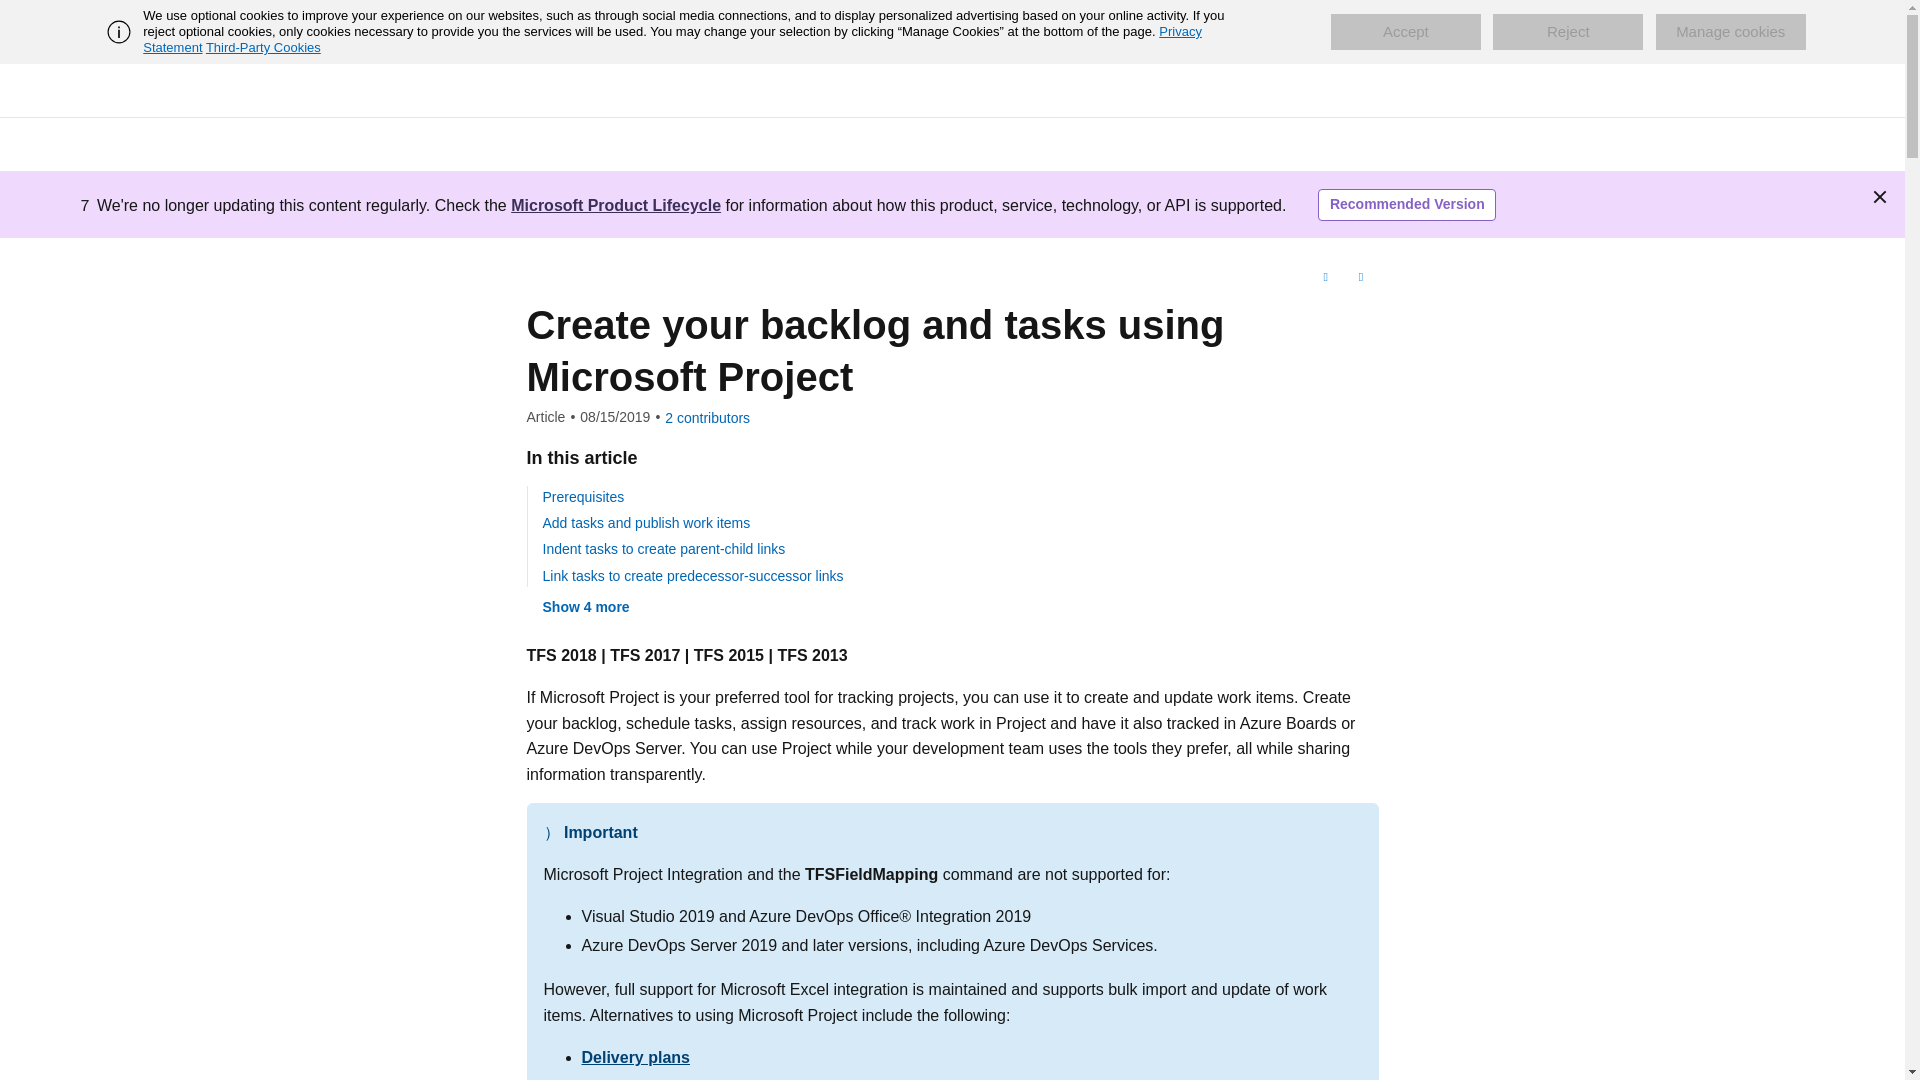 The height and width of the screenshot is (1080, 1920). I want to click on Link tasks to create predecessor-successor links, so click(692, 576).